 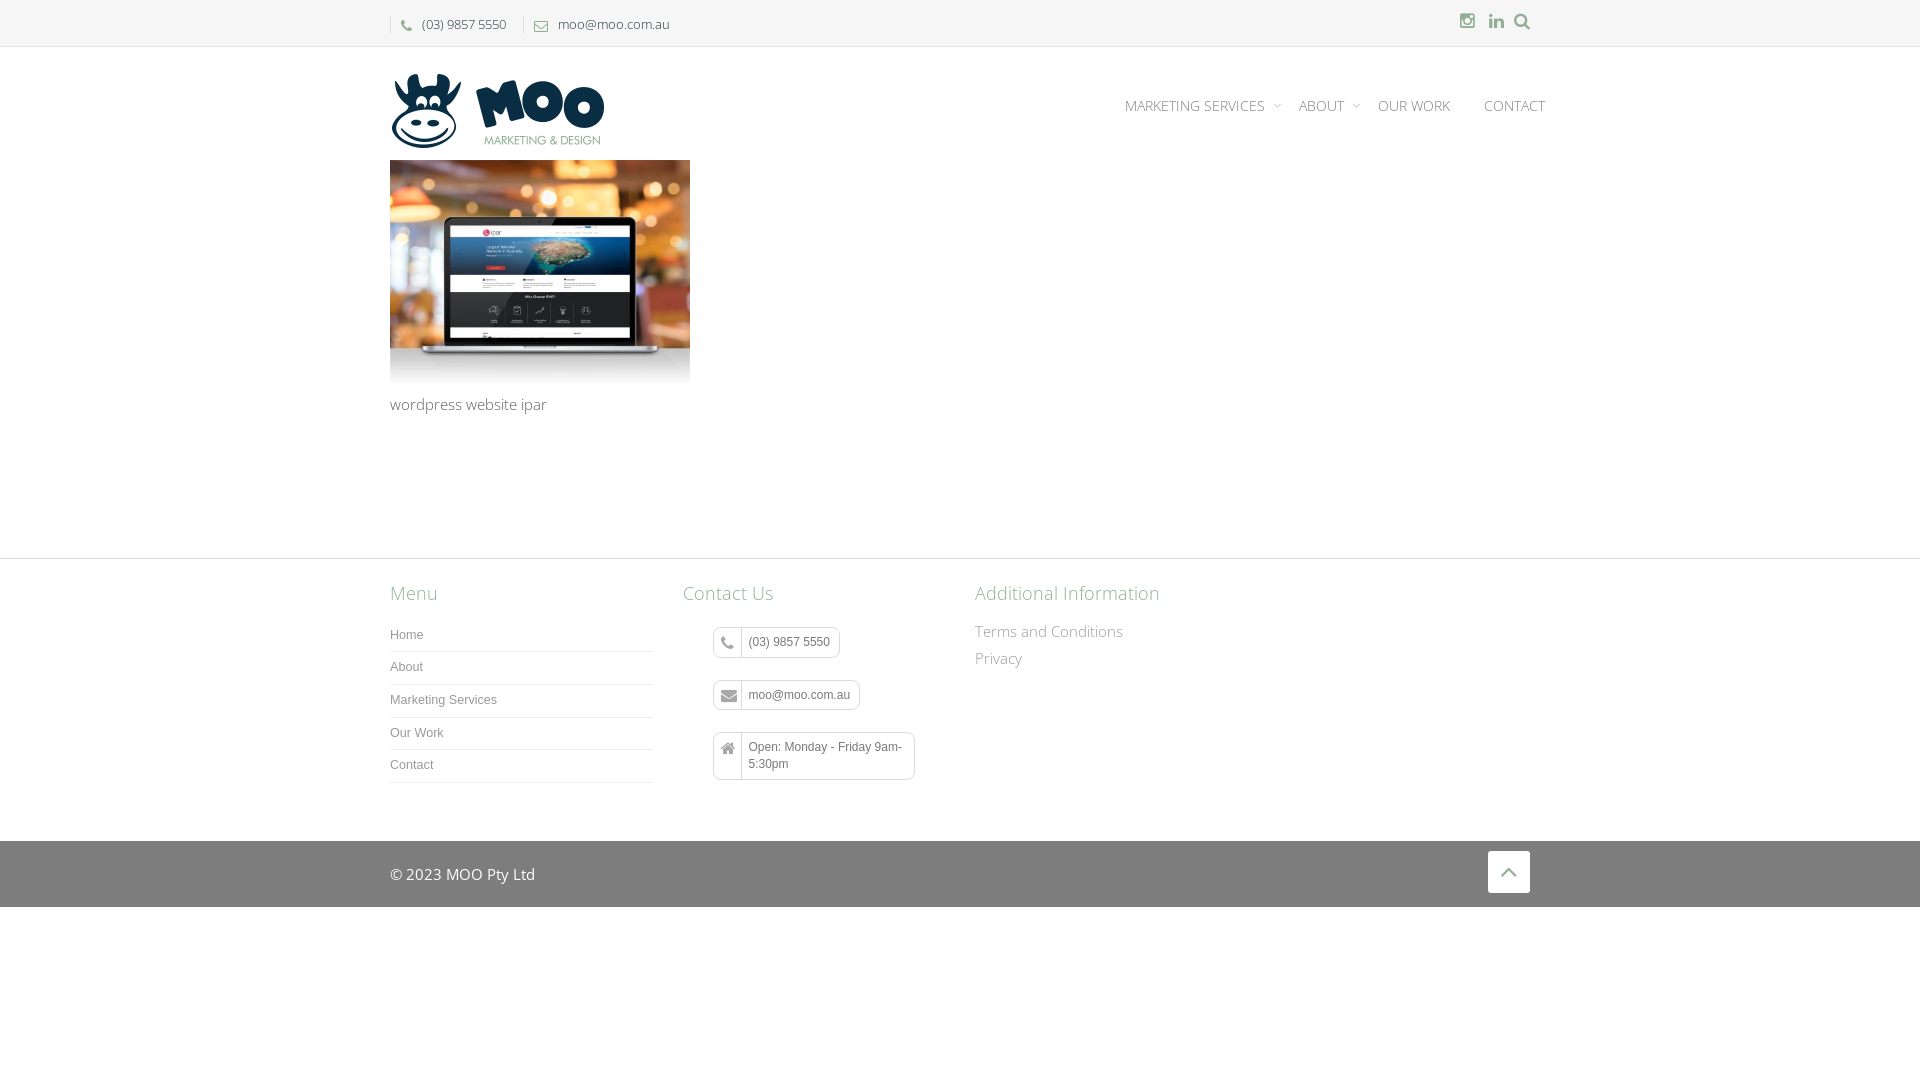 What do you see at coordinates (417, 733) in the screenshot?
I see `Our Work` at bounding box center [417, 733].